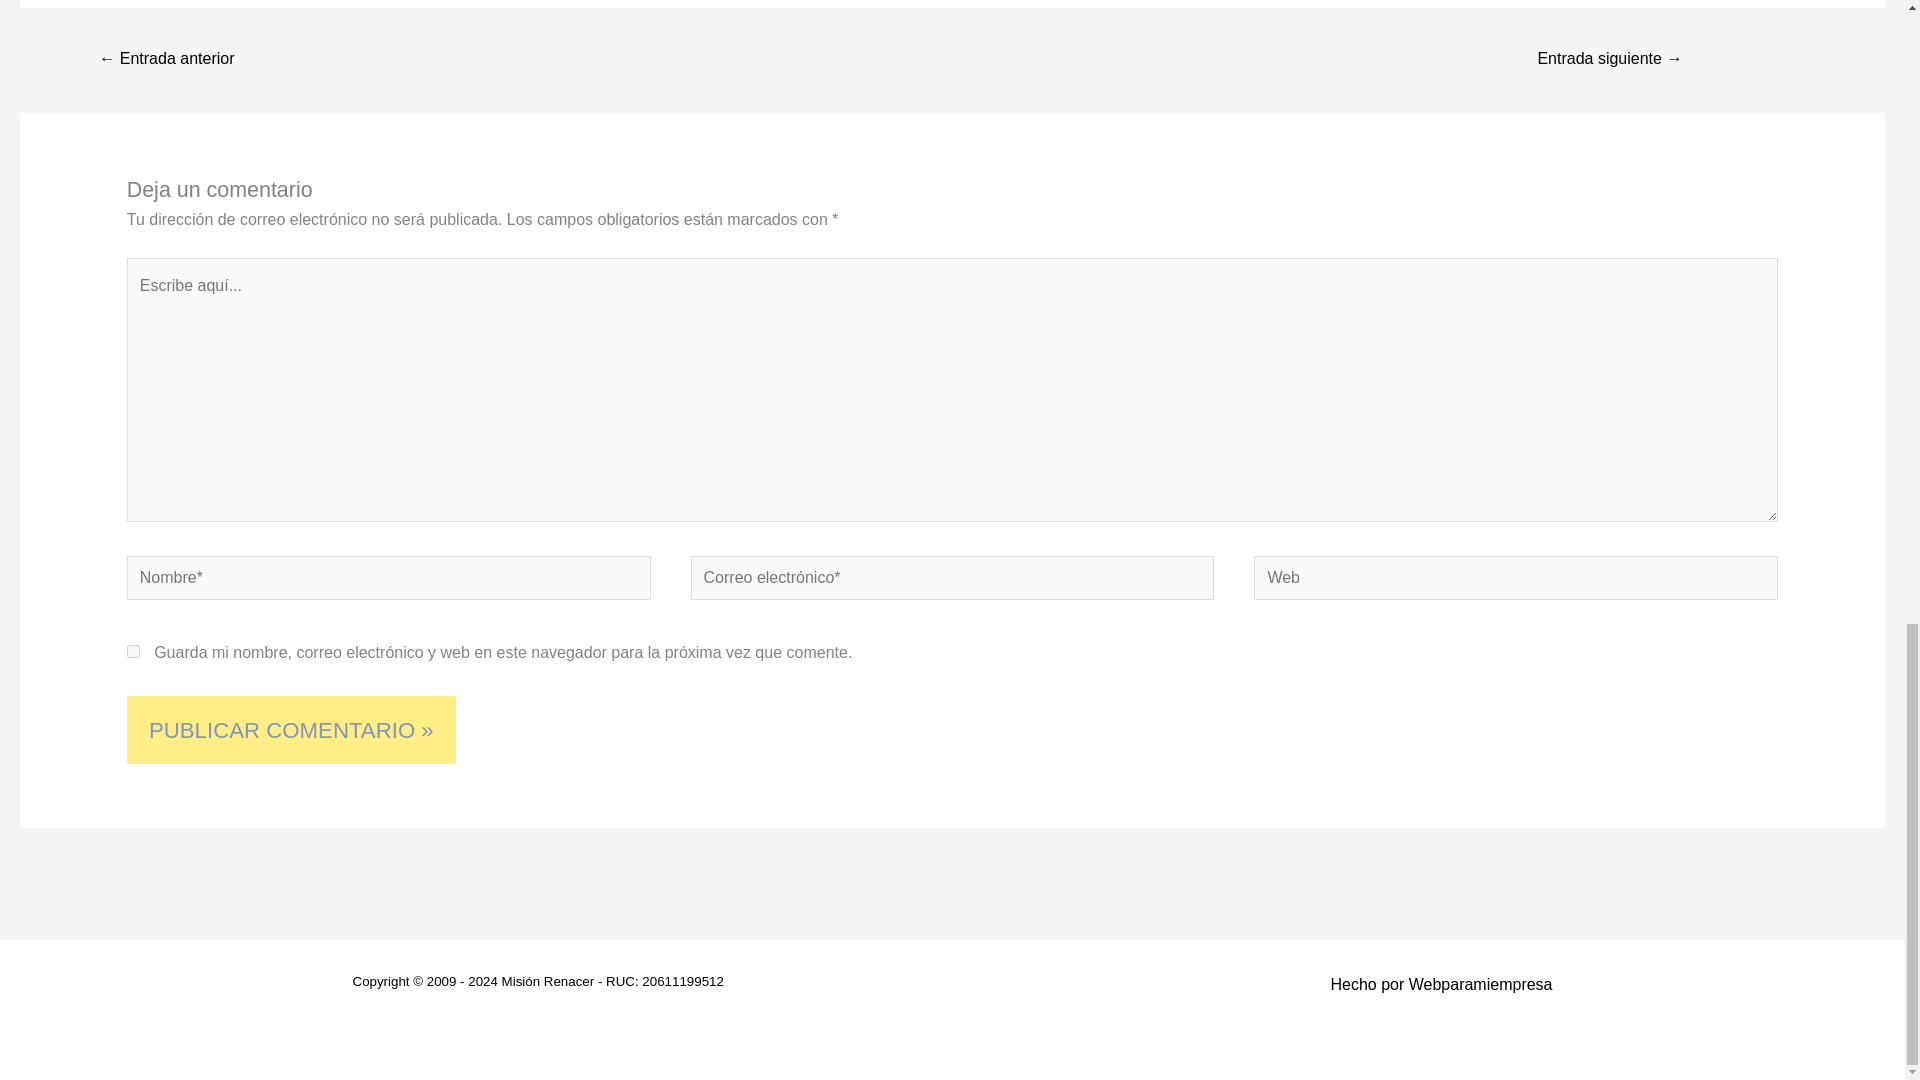 The image size is (1920, 1080). What do you see at coordinates (1610, 60) in the screenshot?
I see `Bringing pay day loans having SSI Debit notes?` at bounding box center [1610, 60].